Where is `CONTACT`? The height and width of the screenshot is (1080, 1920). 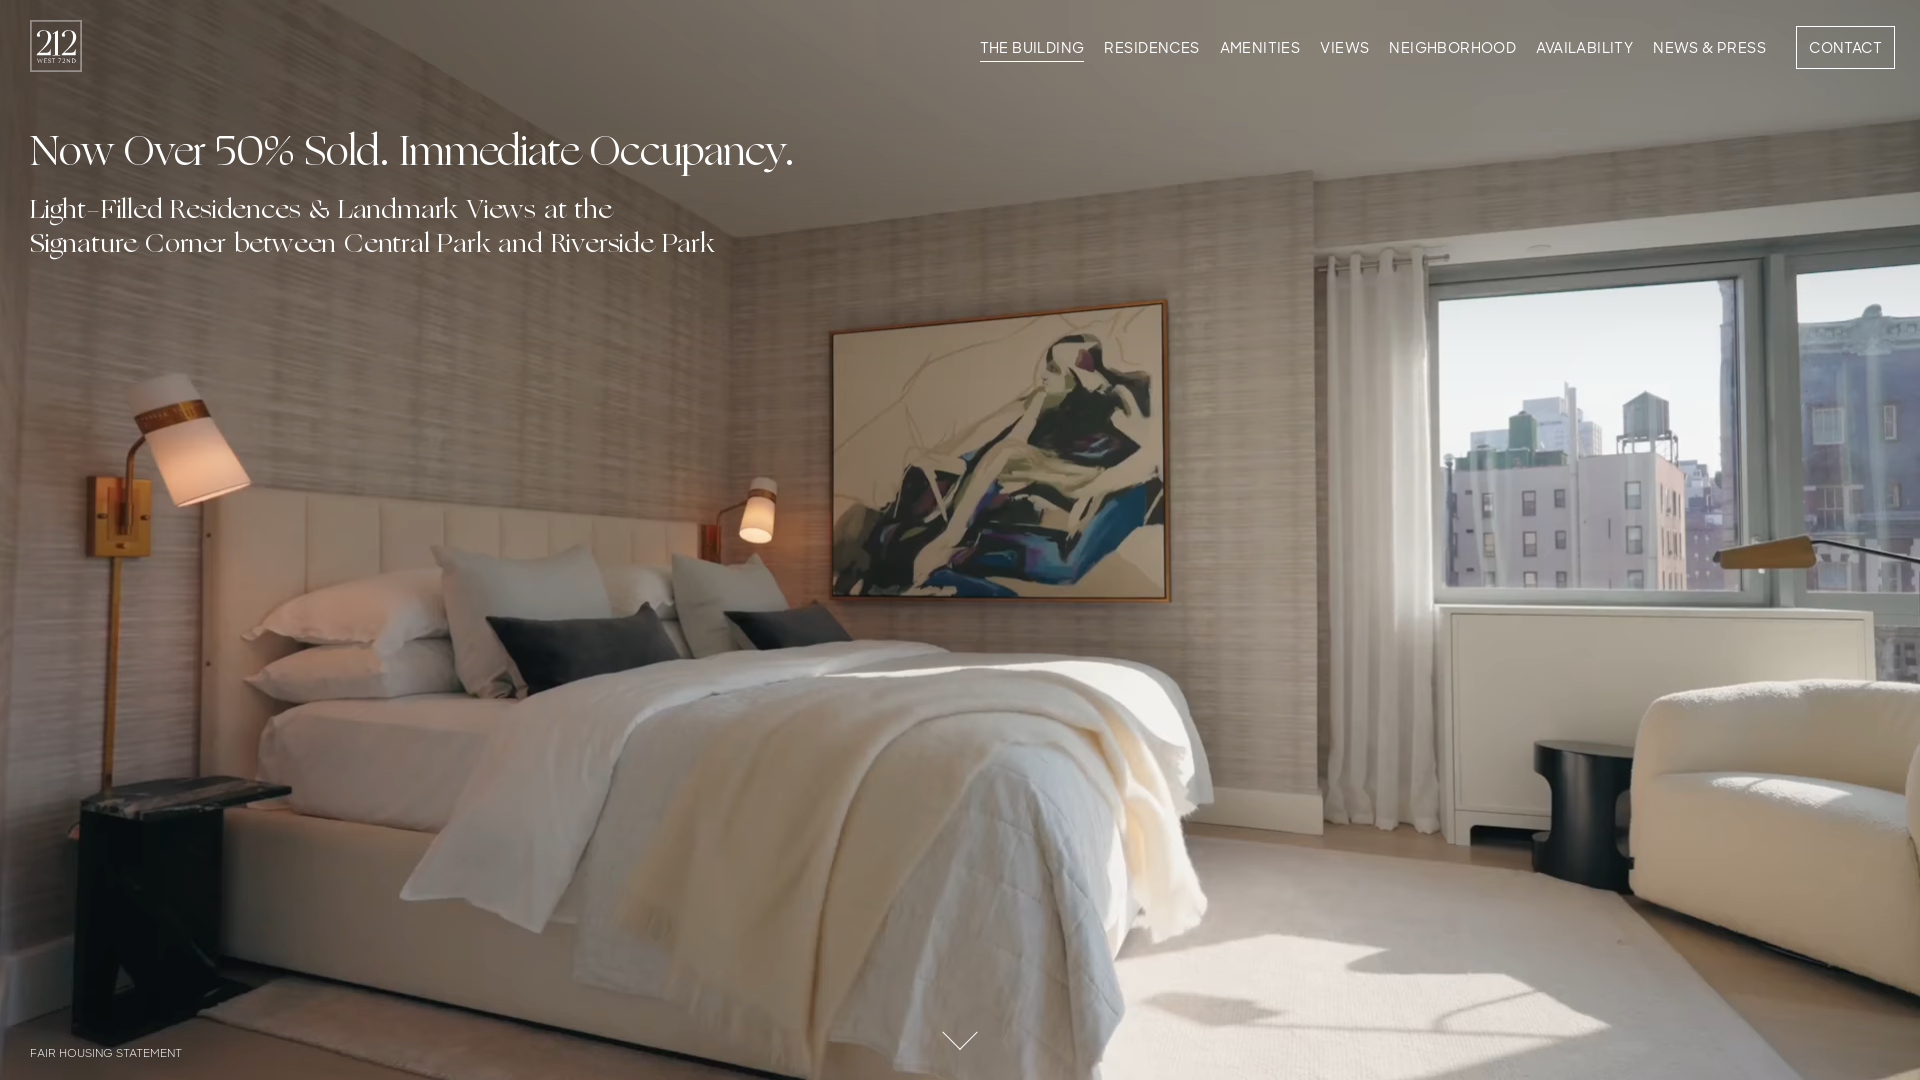
CONTACT is located at coordinates (1846, 48).